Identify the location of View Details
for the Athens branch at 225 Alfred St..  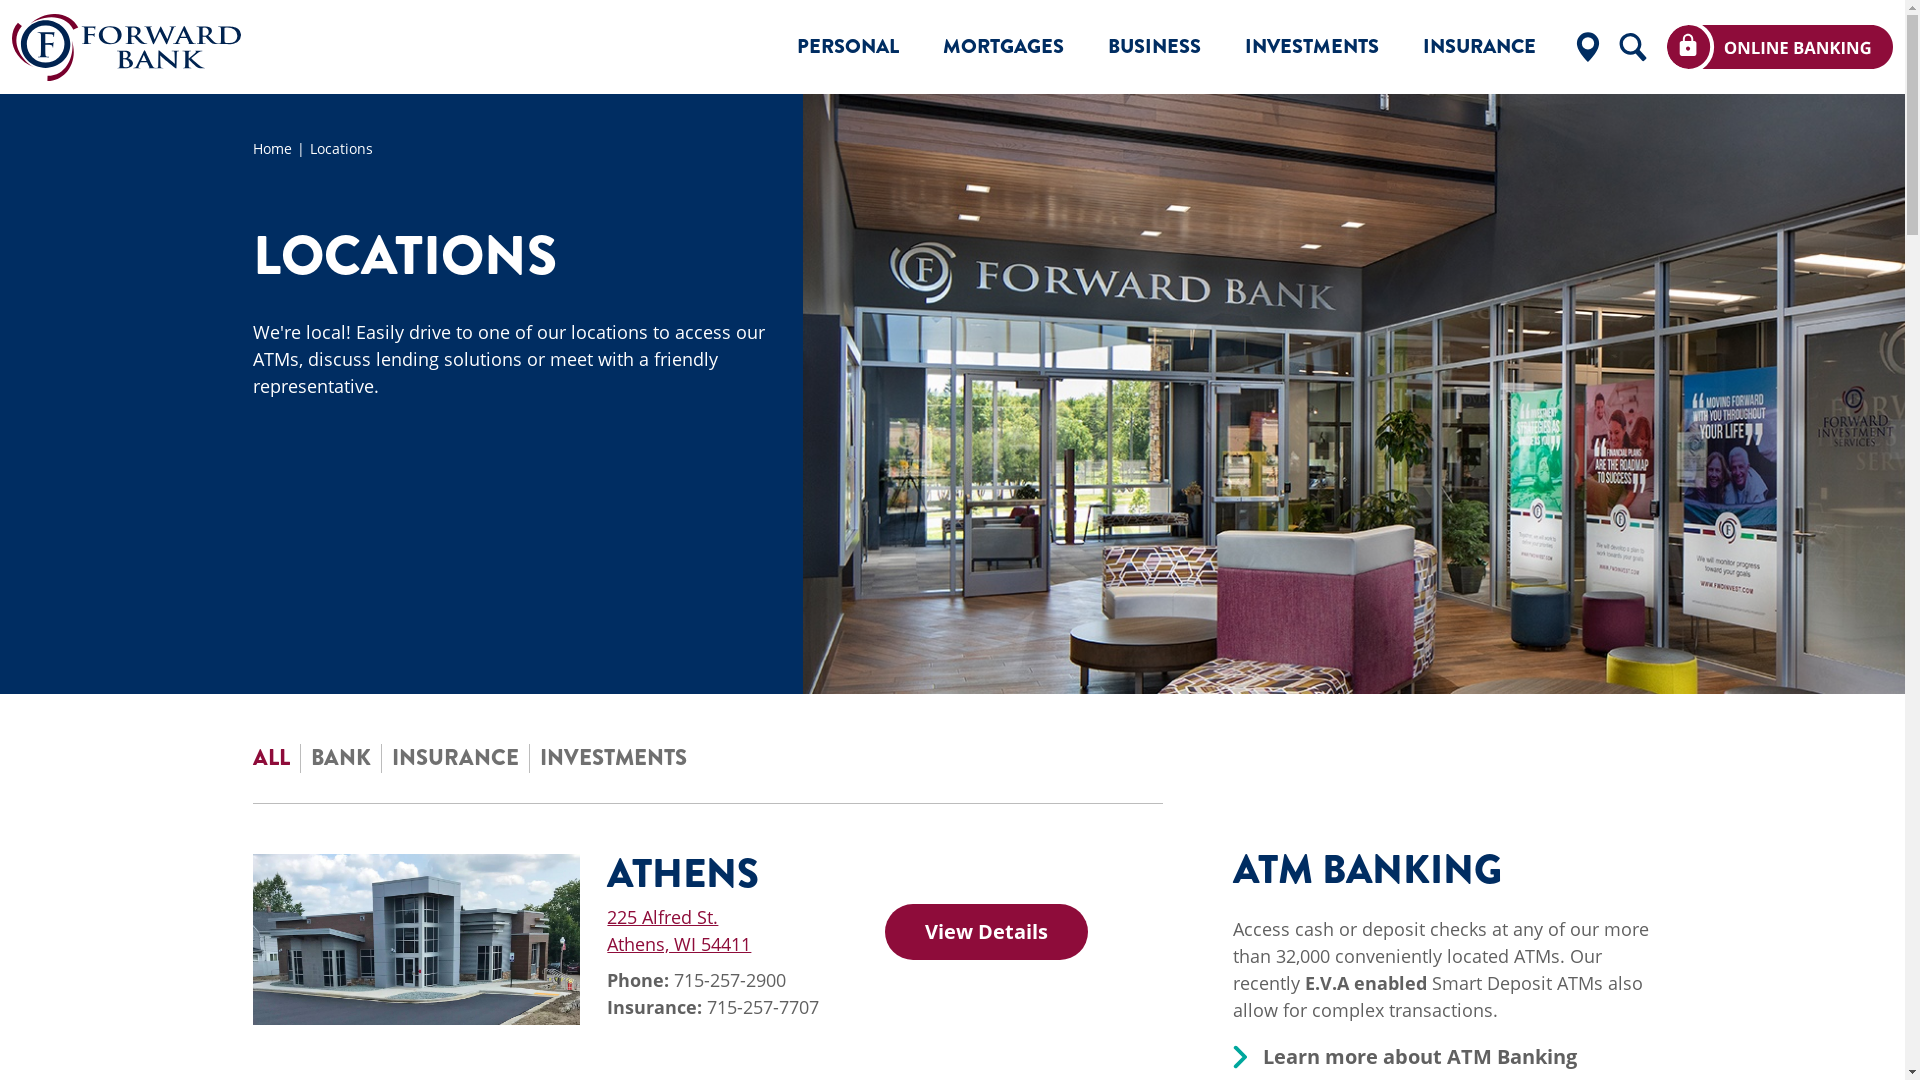
(986, 932).